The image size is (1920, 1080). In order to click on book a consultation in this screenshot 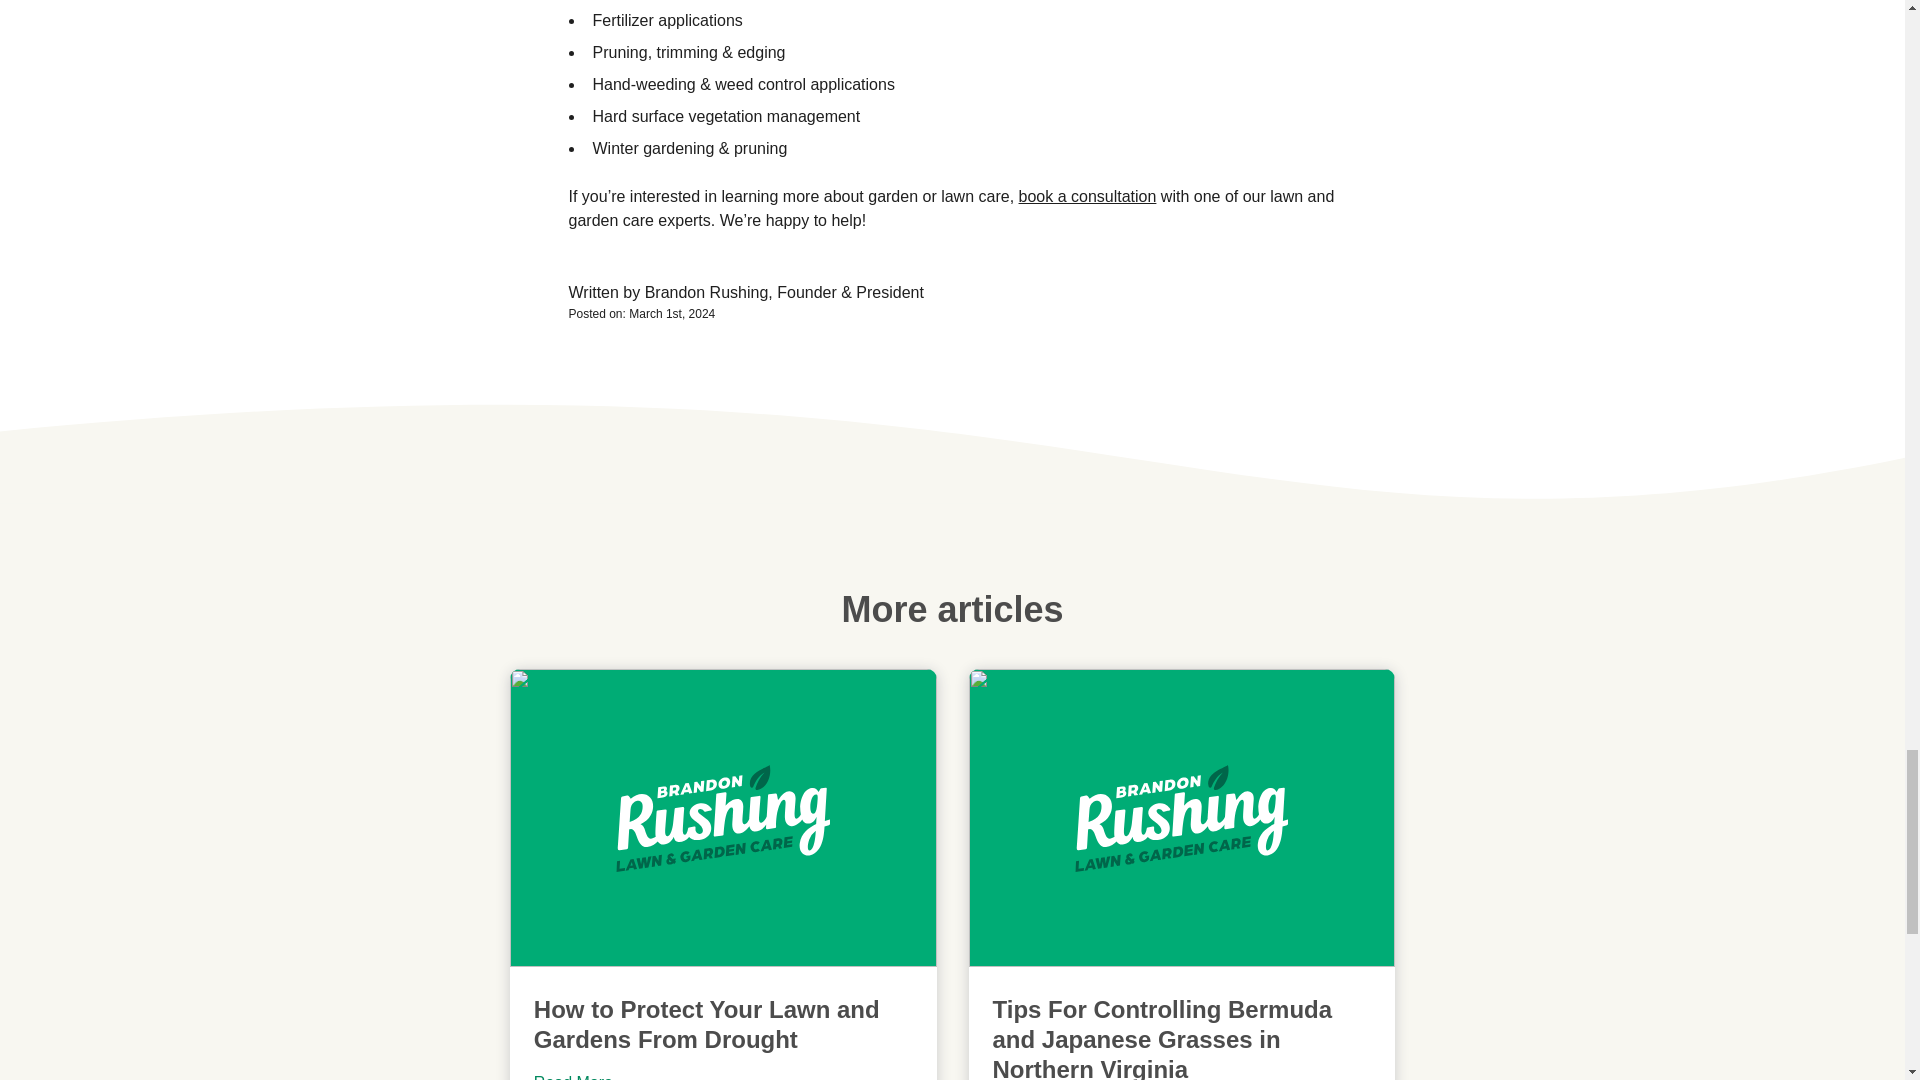, I will do `click(1088, 196)`.